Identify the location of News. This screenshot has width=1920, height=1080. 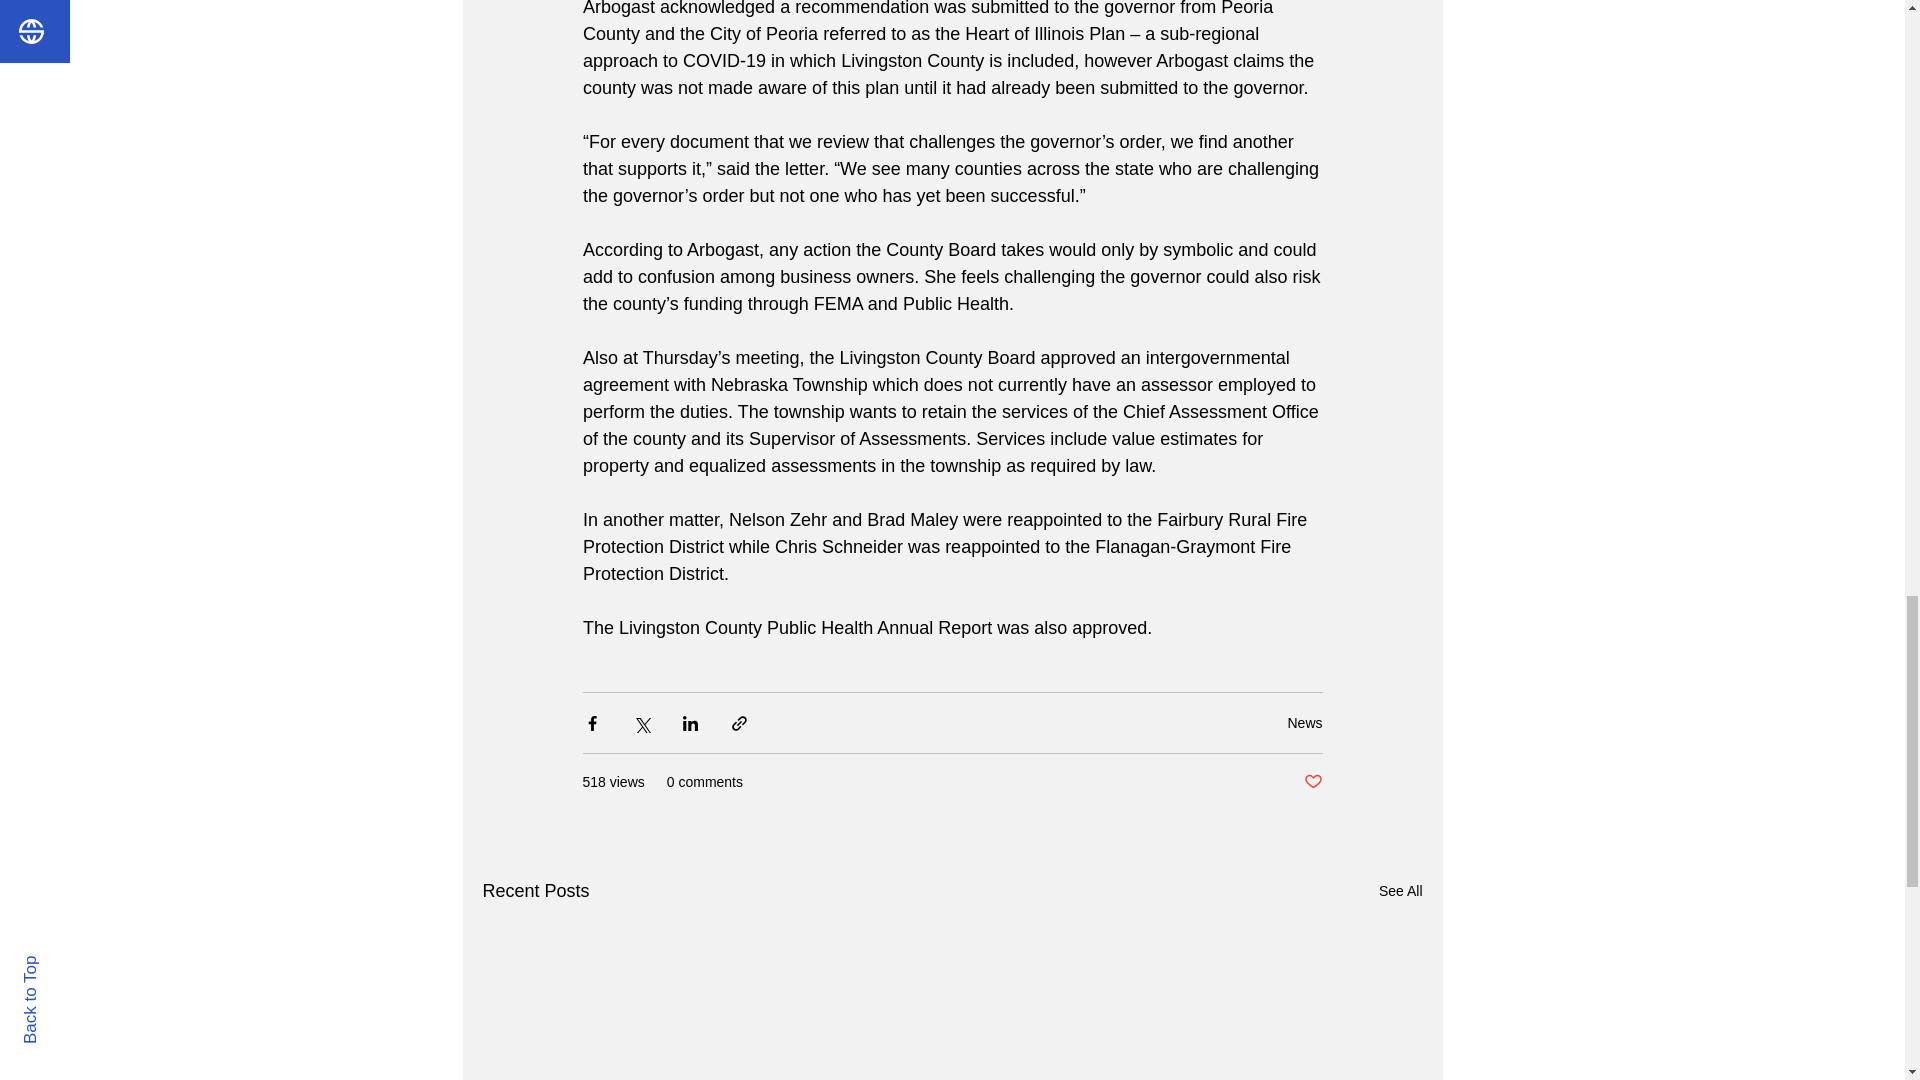
(1304, 722).